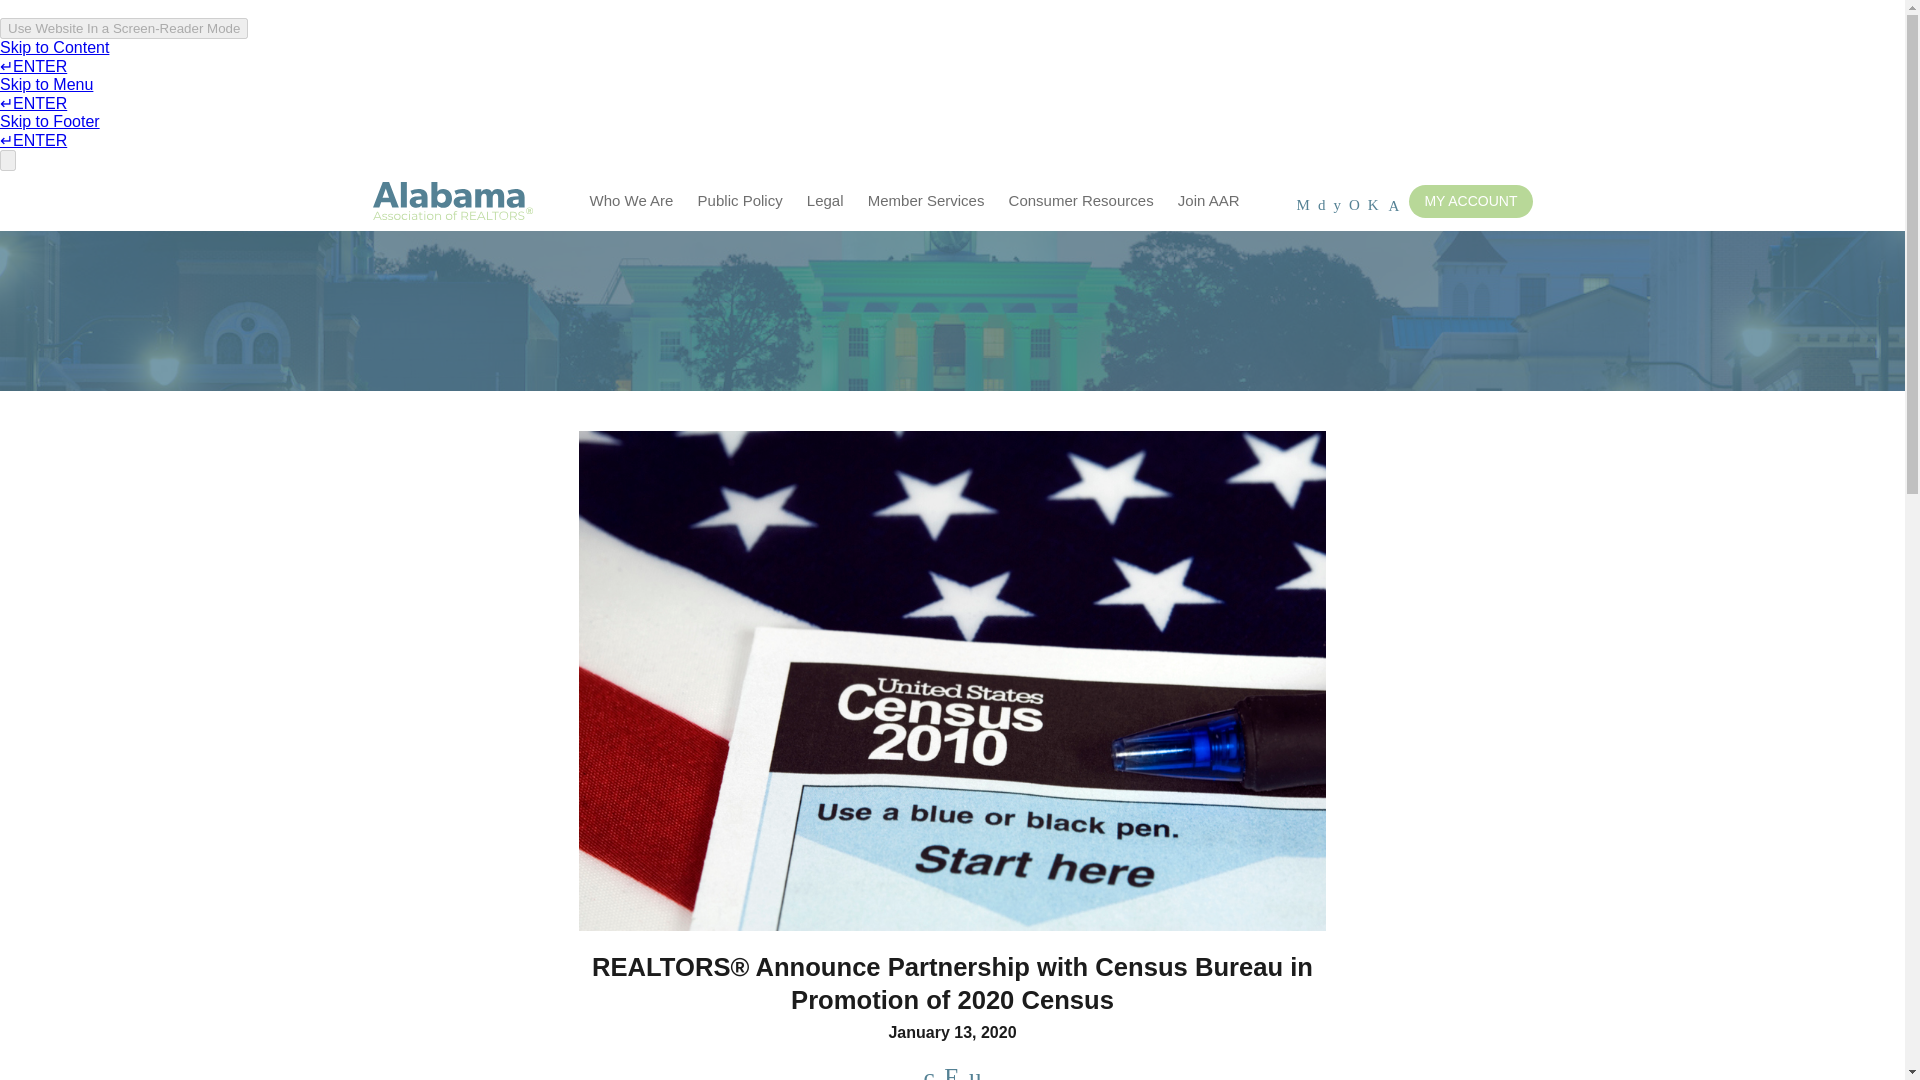  What do you see at coordinates (631, 200) in the screenshot?
I see `Who We Are` at bounding box center [631, 200].